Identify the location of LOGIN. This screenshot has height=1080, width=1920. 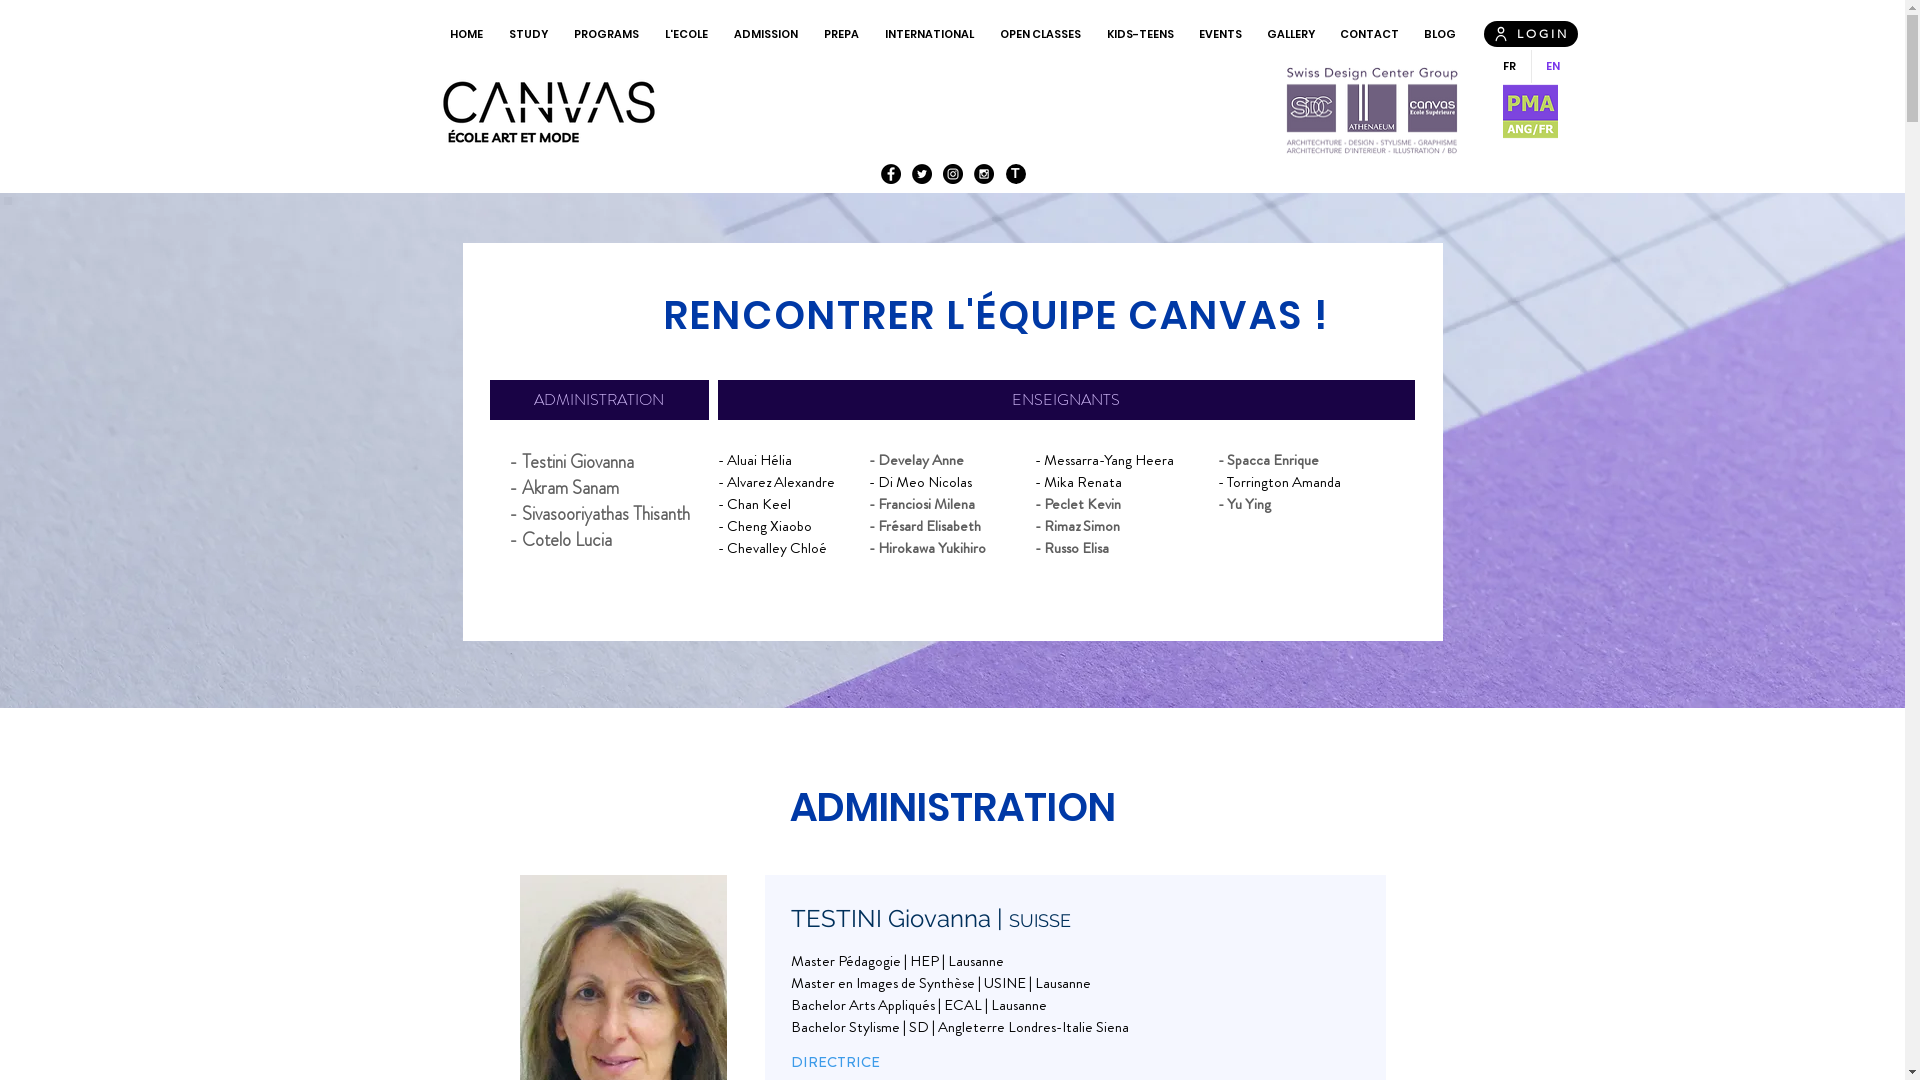
(1531, 34).